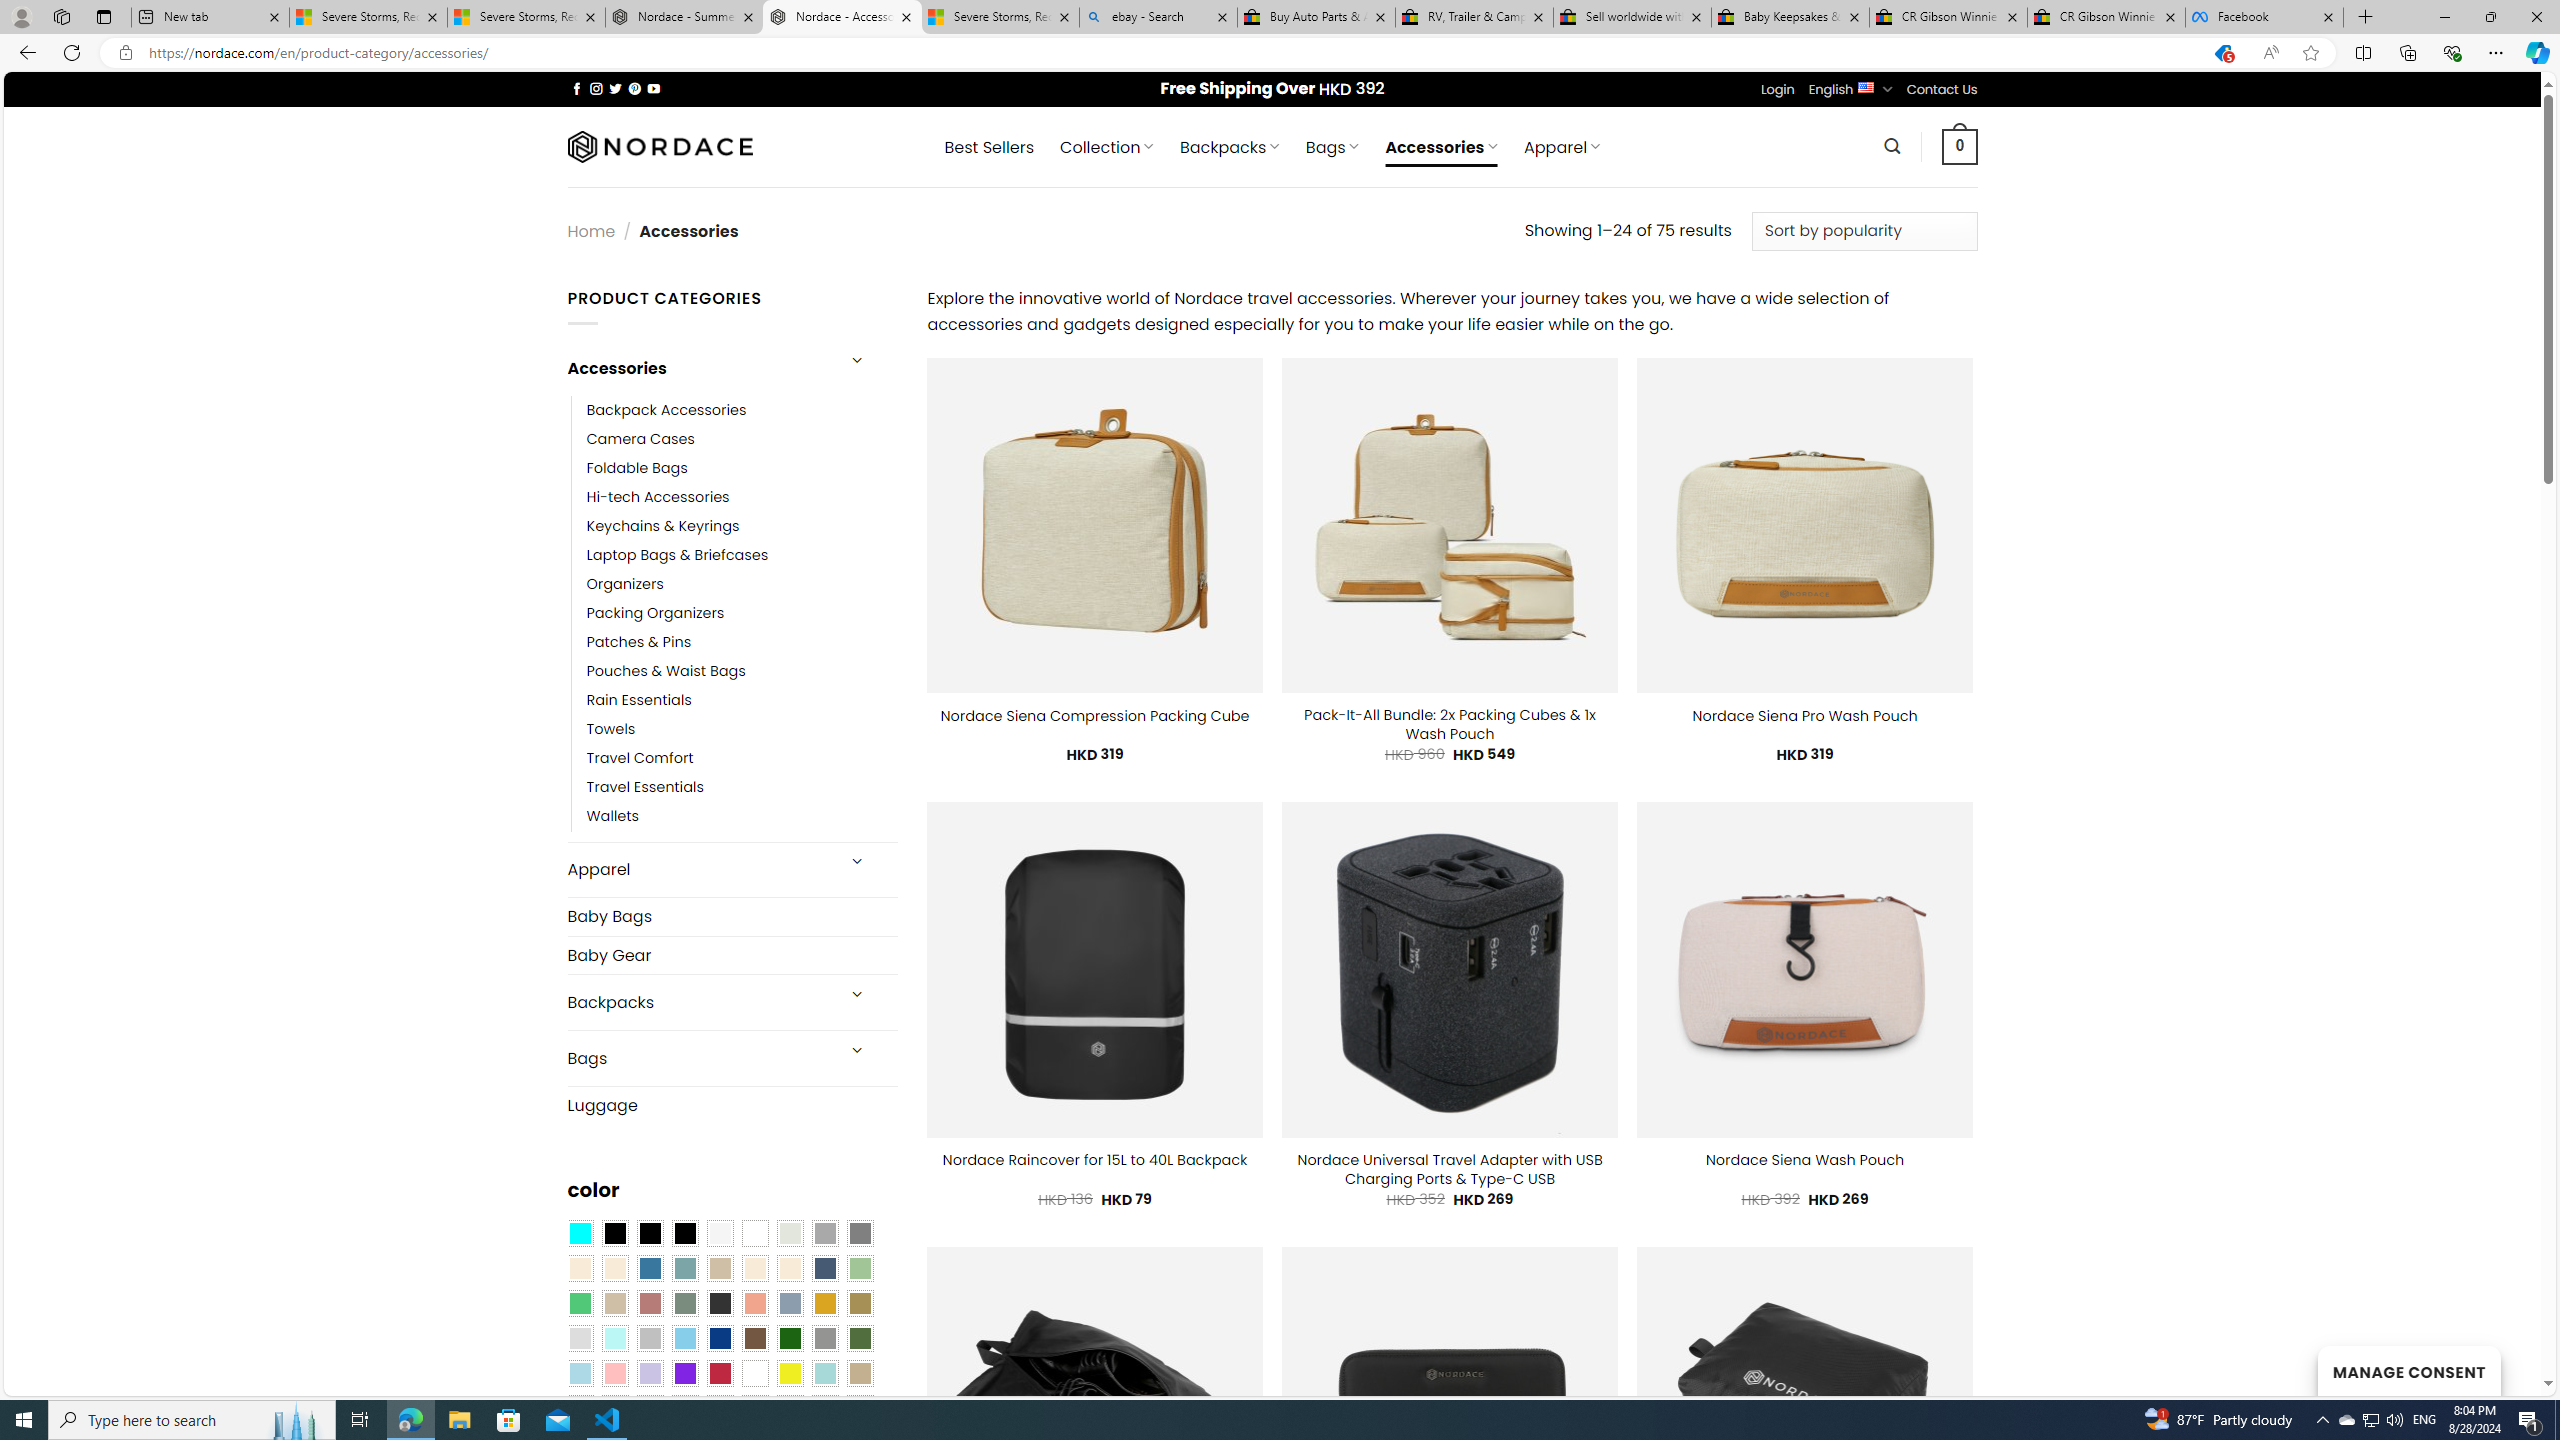 The image size is (2560, 1440). Describe the element at coordinates (742, 614) in the screenshot. I see `Packing Organizers` at that location.